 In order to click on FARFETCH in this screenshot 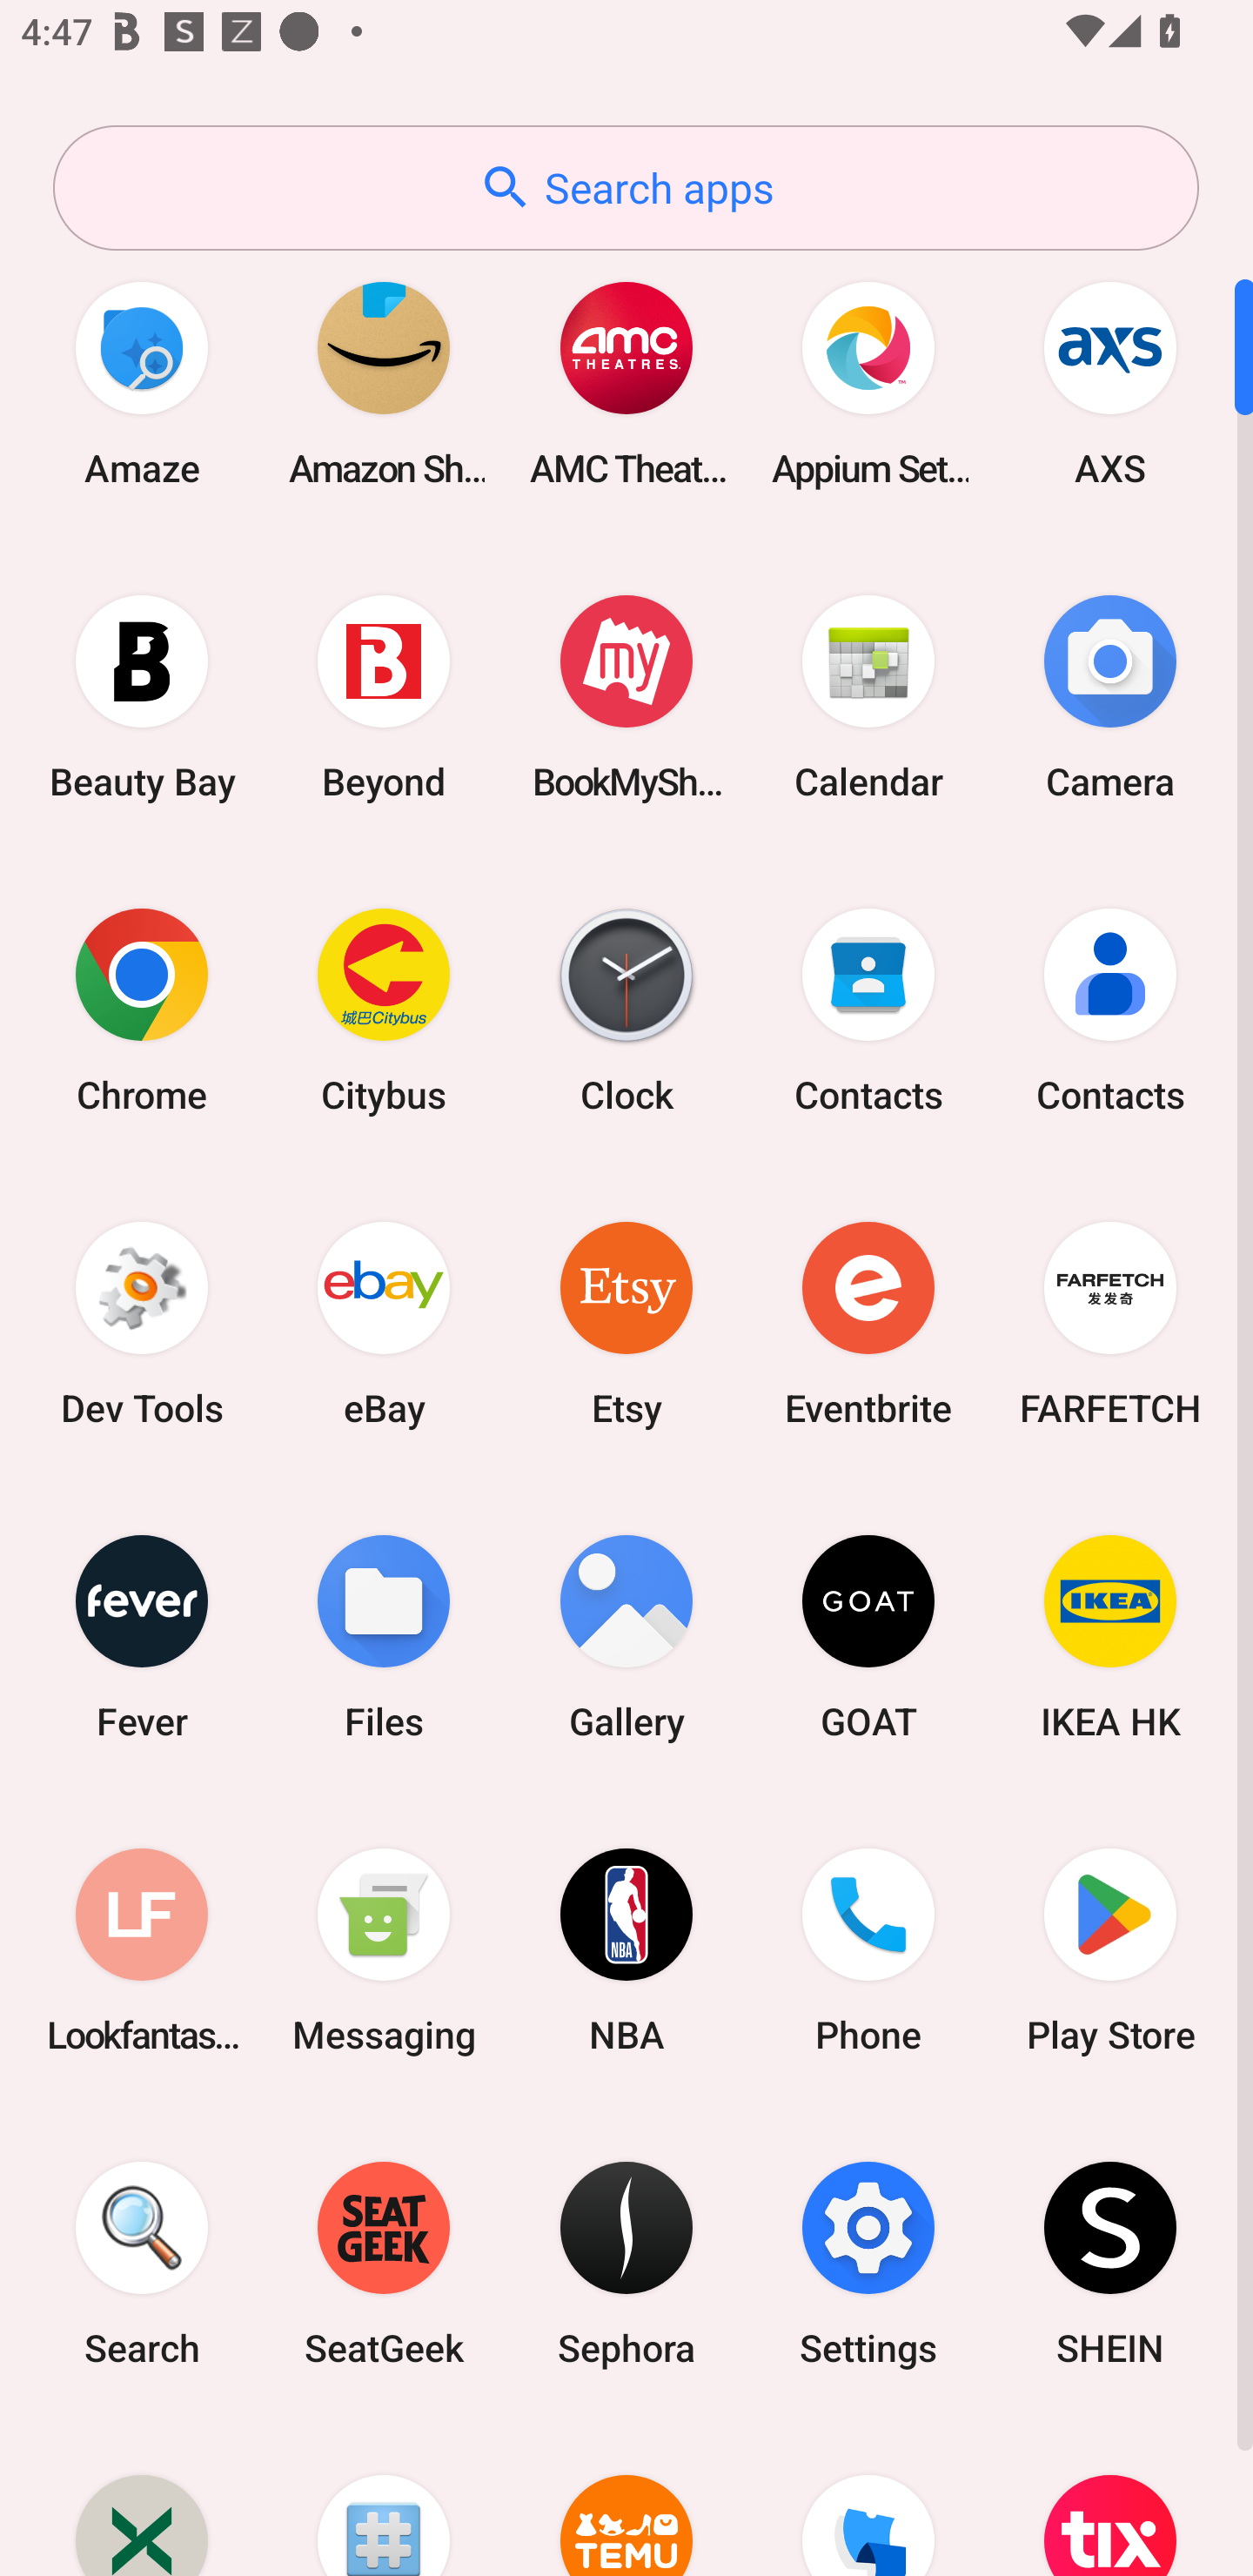, I will do `click(1110, 1323)`.